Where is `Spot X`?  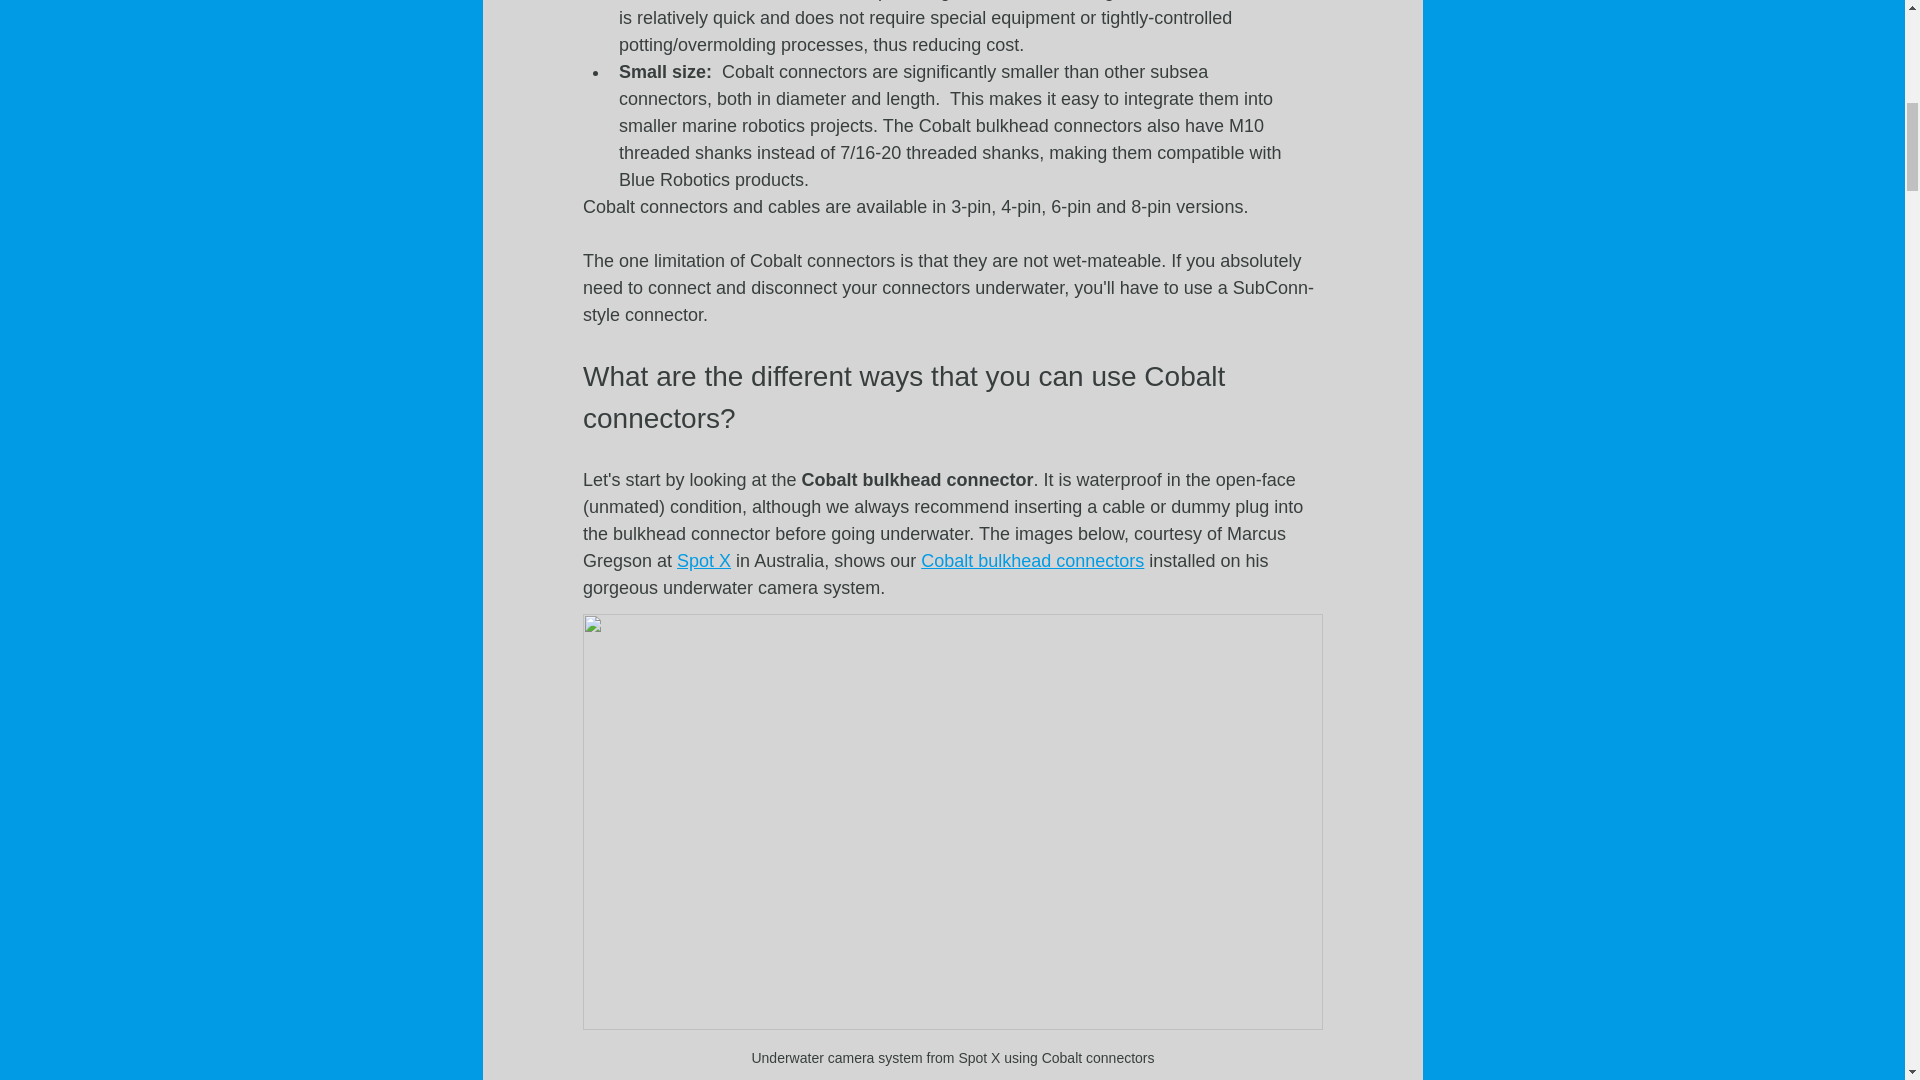
Spot X is located at coordinates (704, 560).